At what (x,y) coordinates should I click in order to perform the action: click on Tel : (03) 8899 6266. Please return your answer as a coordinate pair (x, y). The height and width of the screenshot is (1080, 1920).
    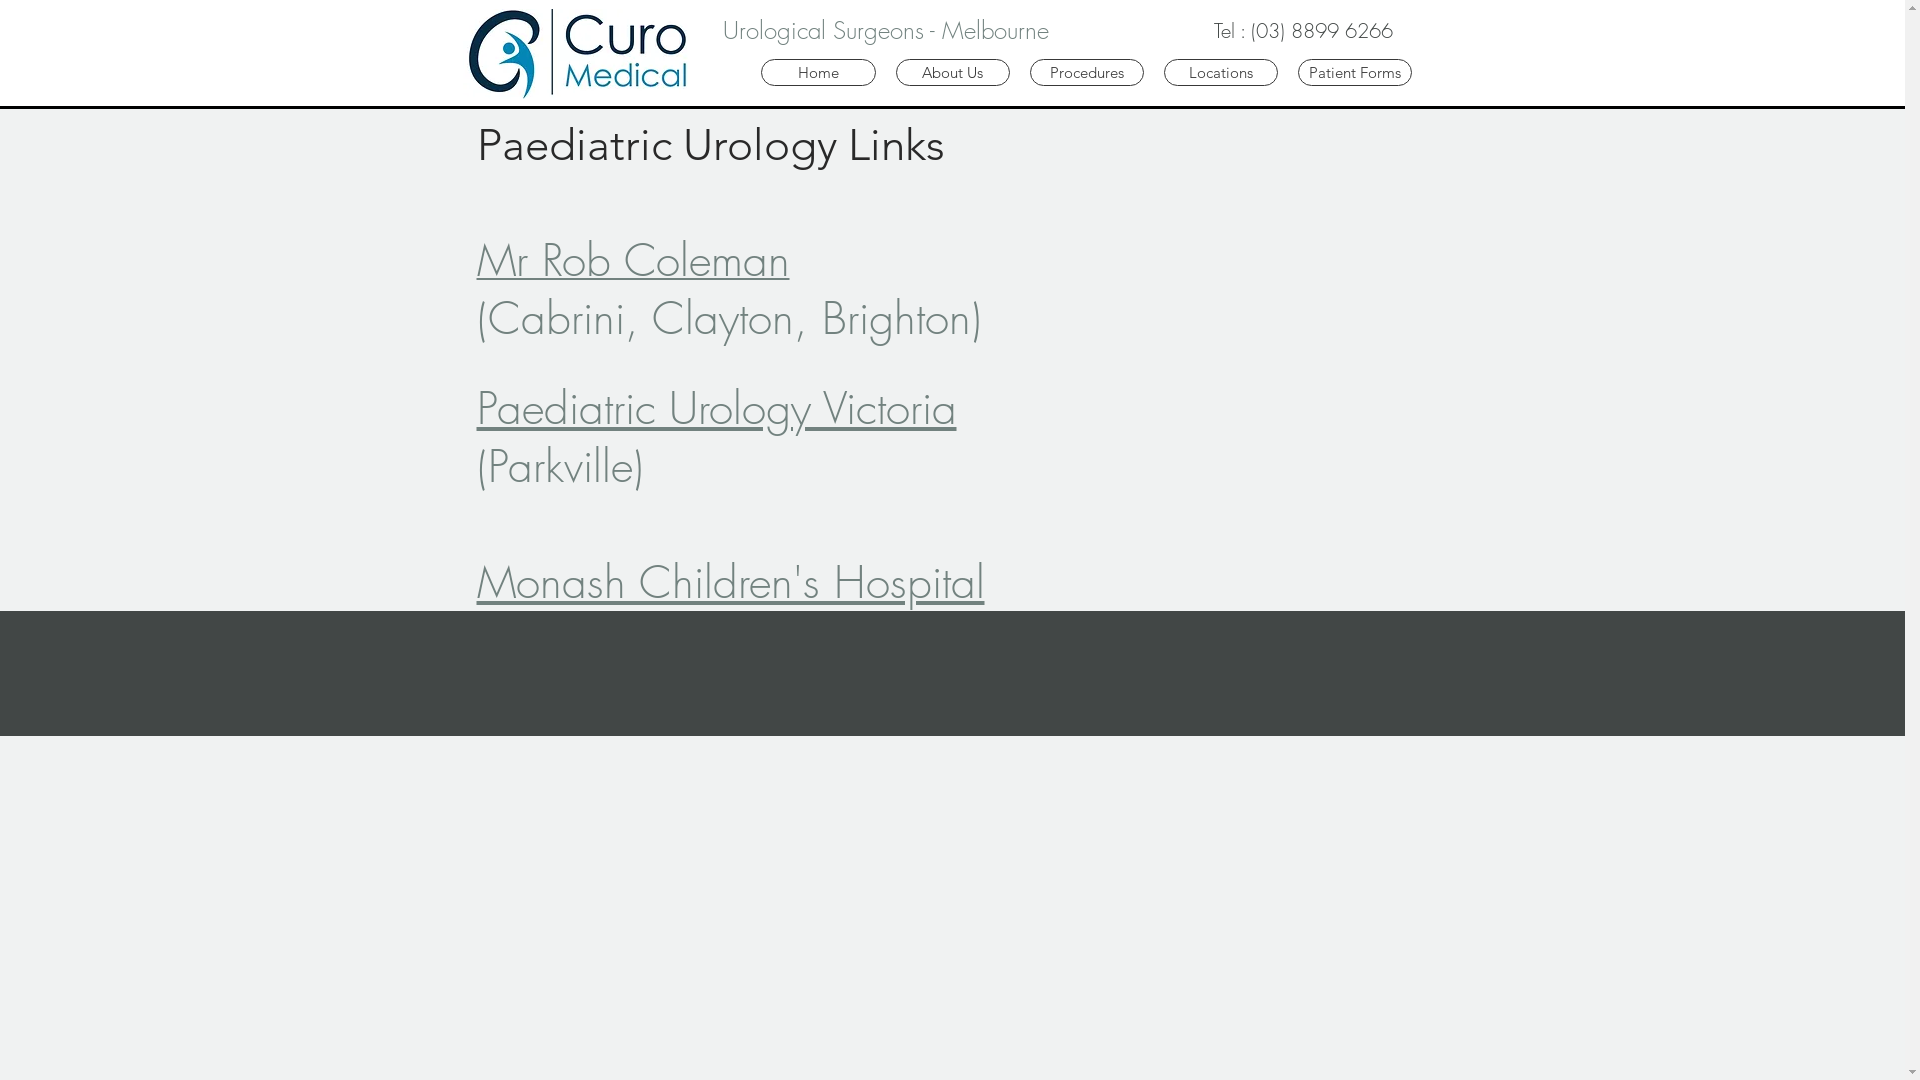
    Looking at the image, I should click on (1303, 31).